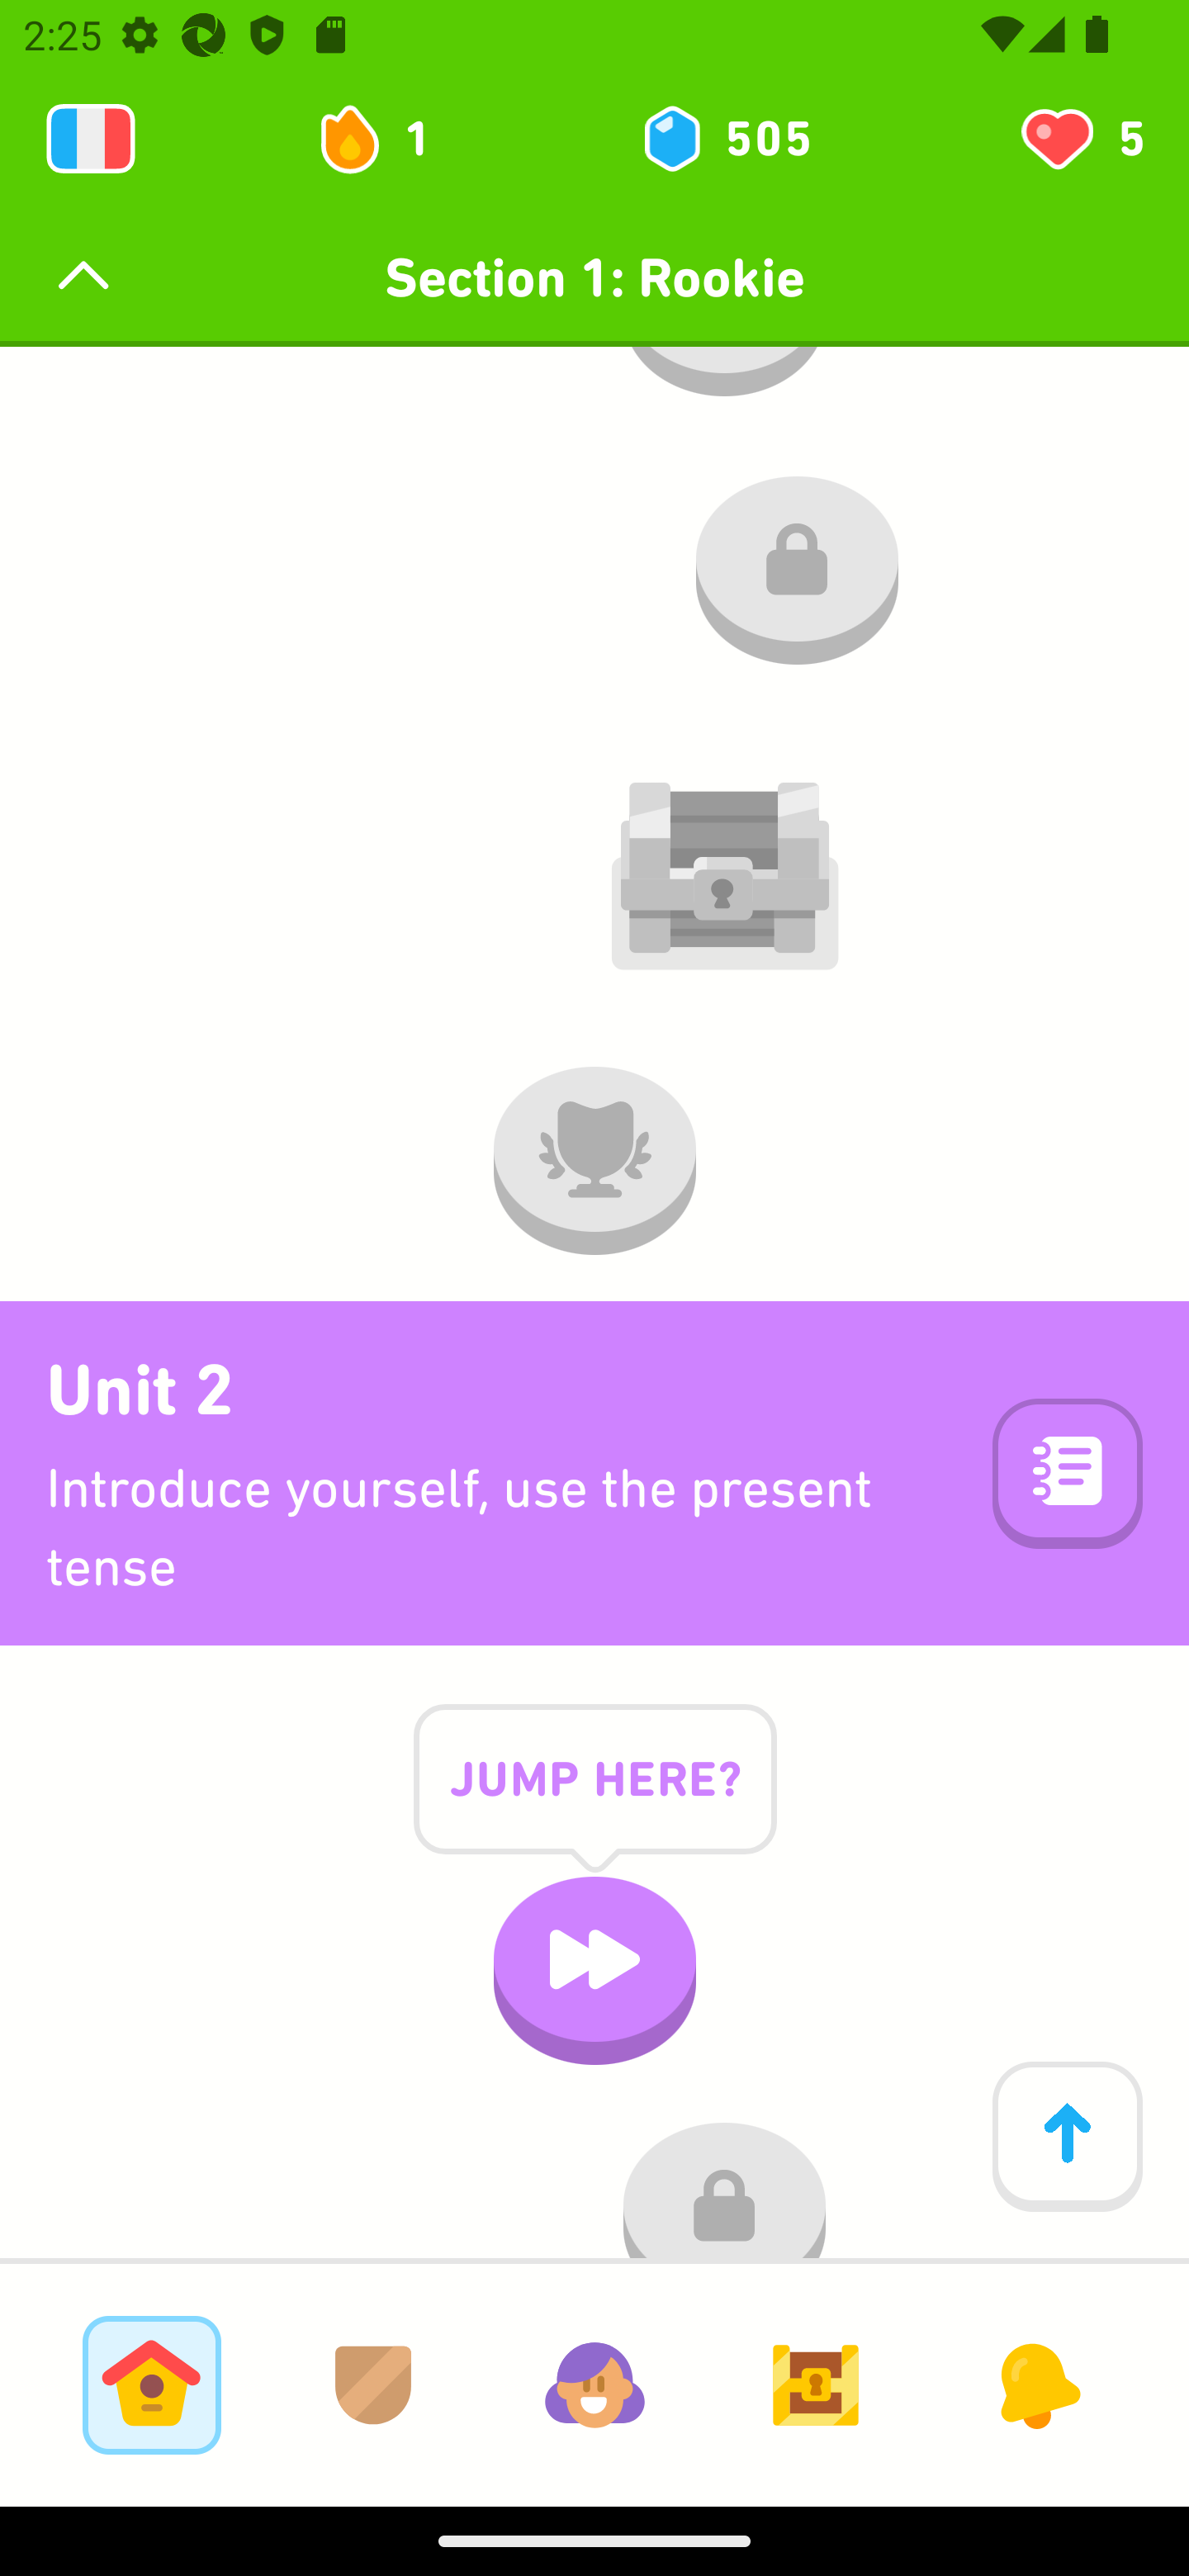 The image size is (1189, 2576). Describe the element at coordinates (388, 139) in the screenshot. I see `1 day streak 1` at that location.